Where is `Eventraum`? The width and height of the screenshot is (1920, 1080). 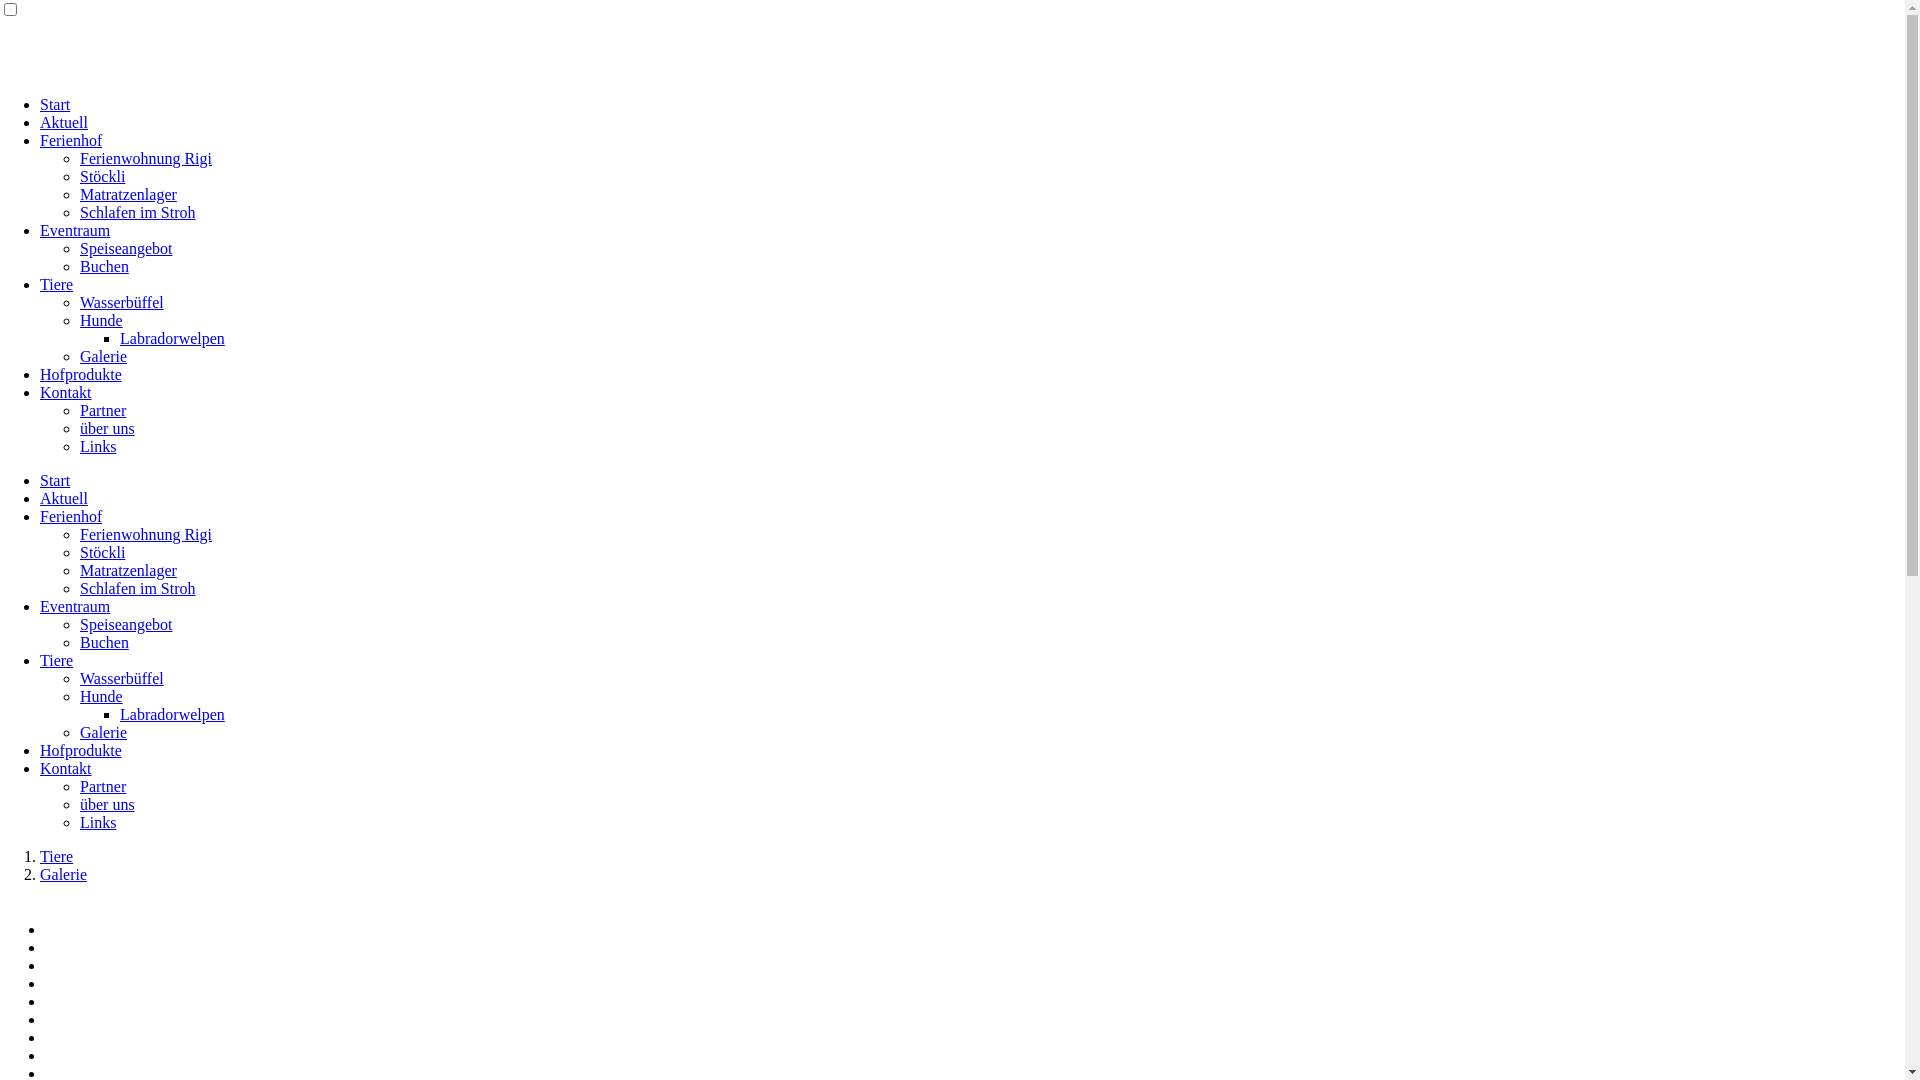
Eventraum is located at coordinates (75, 230).